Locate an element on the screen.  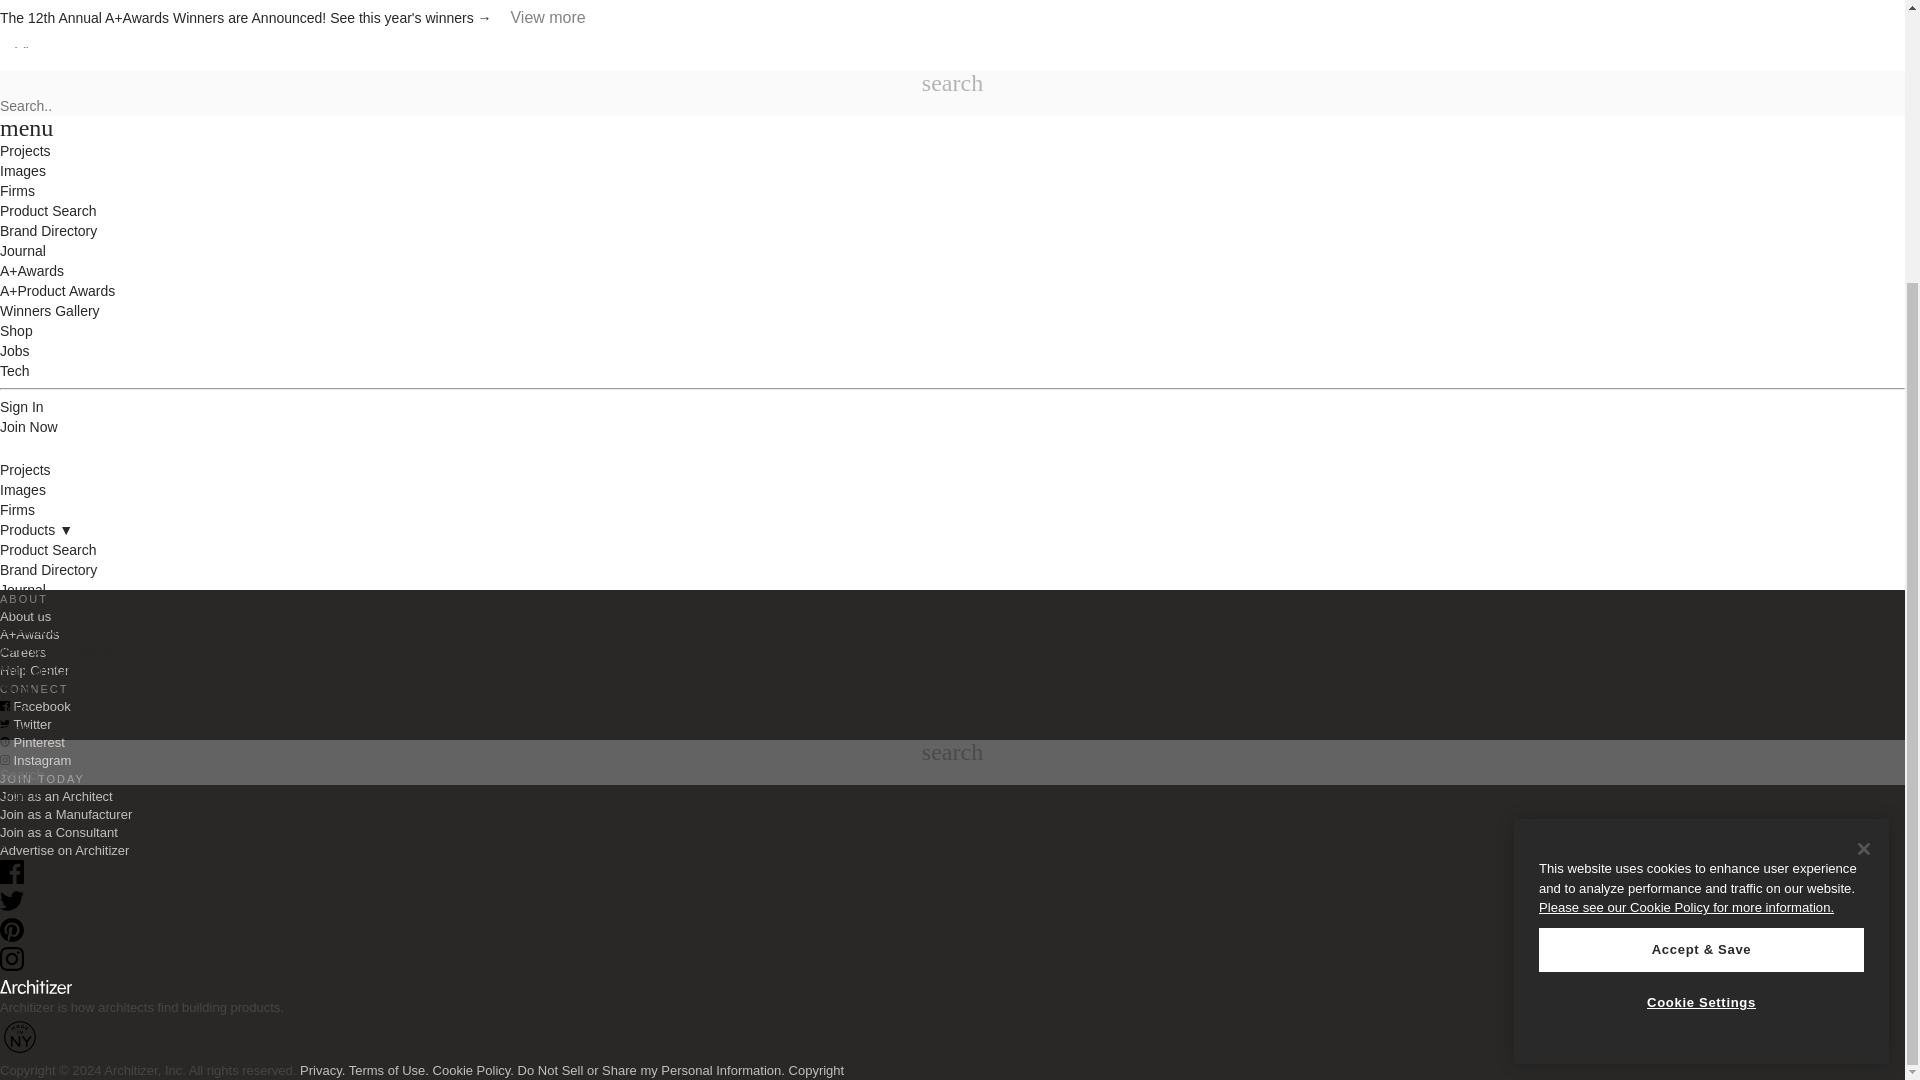
Help Center is located at coordinates (34, 670).